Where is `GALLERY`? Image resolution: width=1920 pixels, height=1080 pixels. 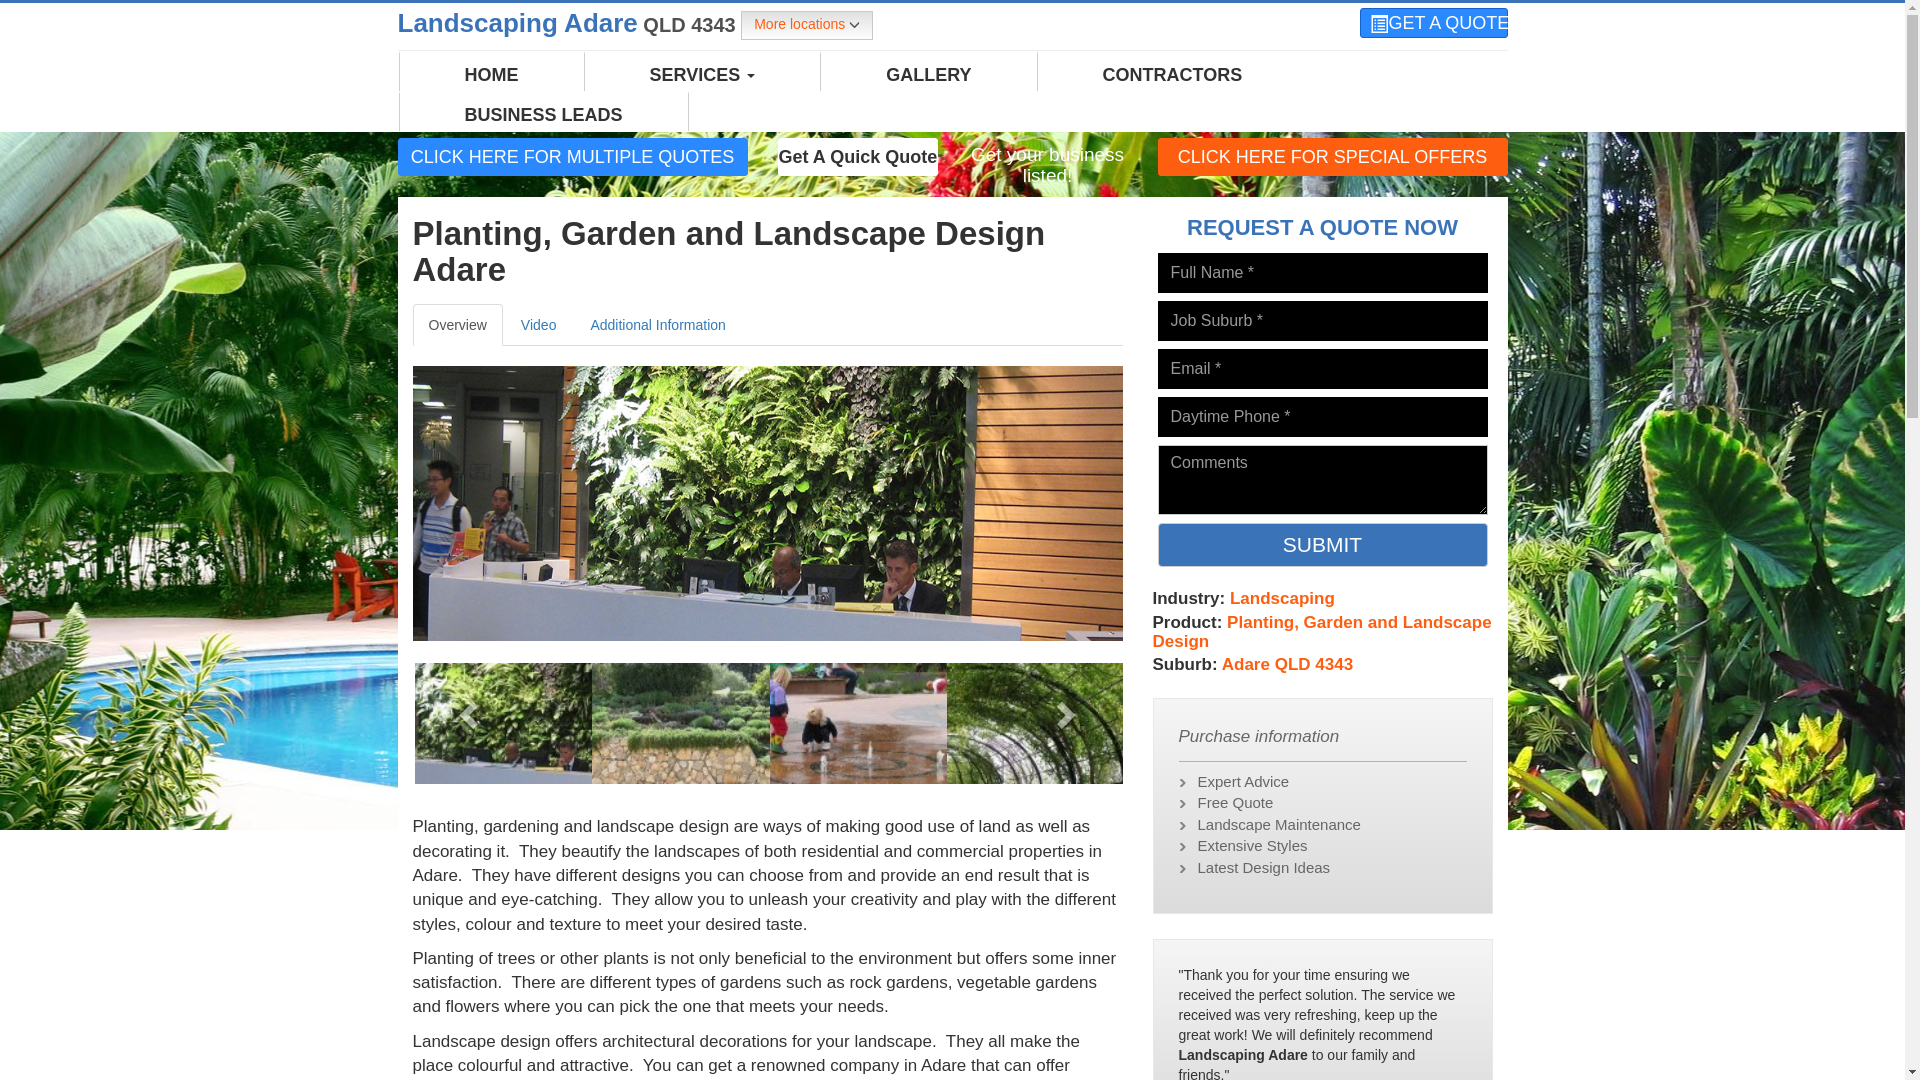
GALLERY is located at coordinates (928, 75).